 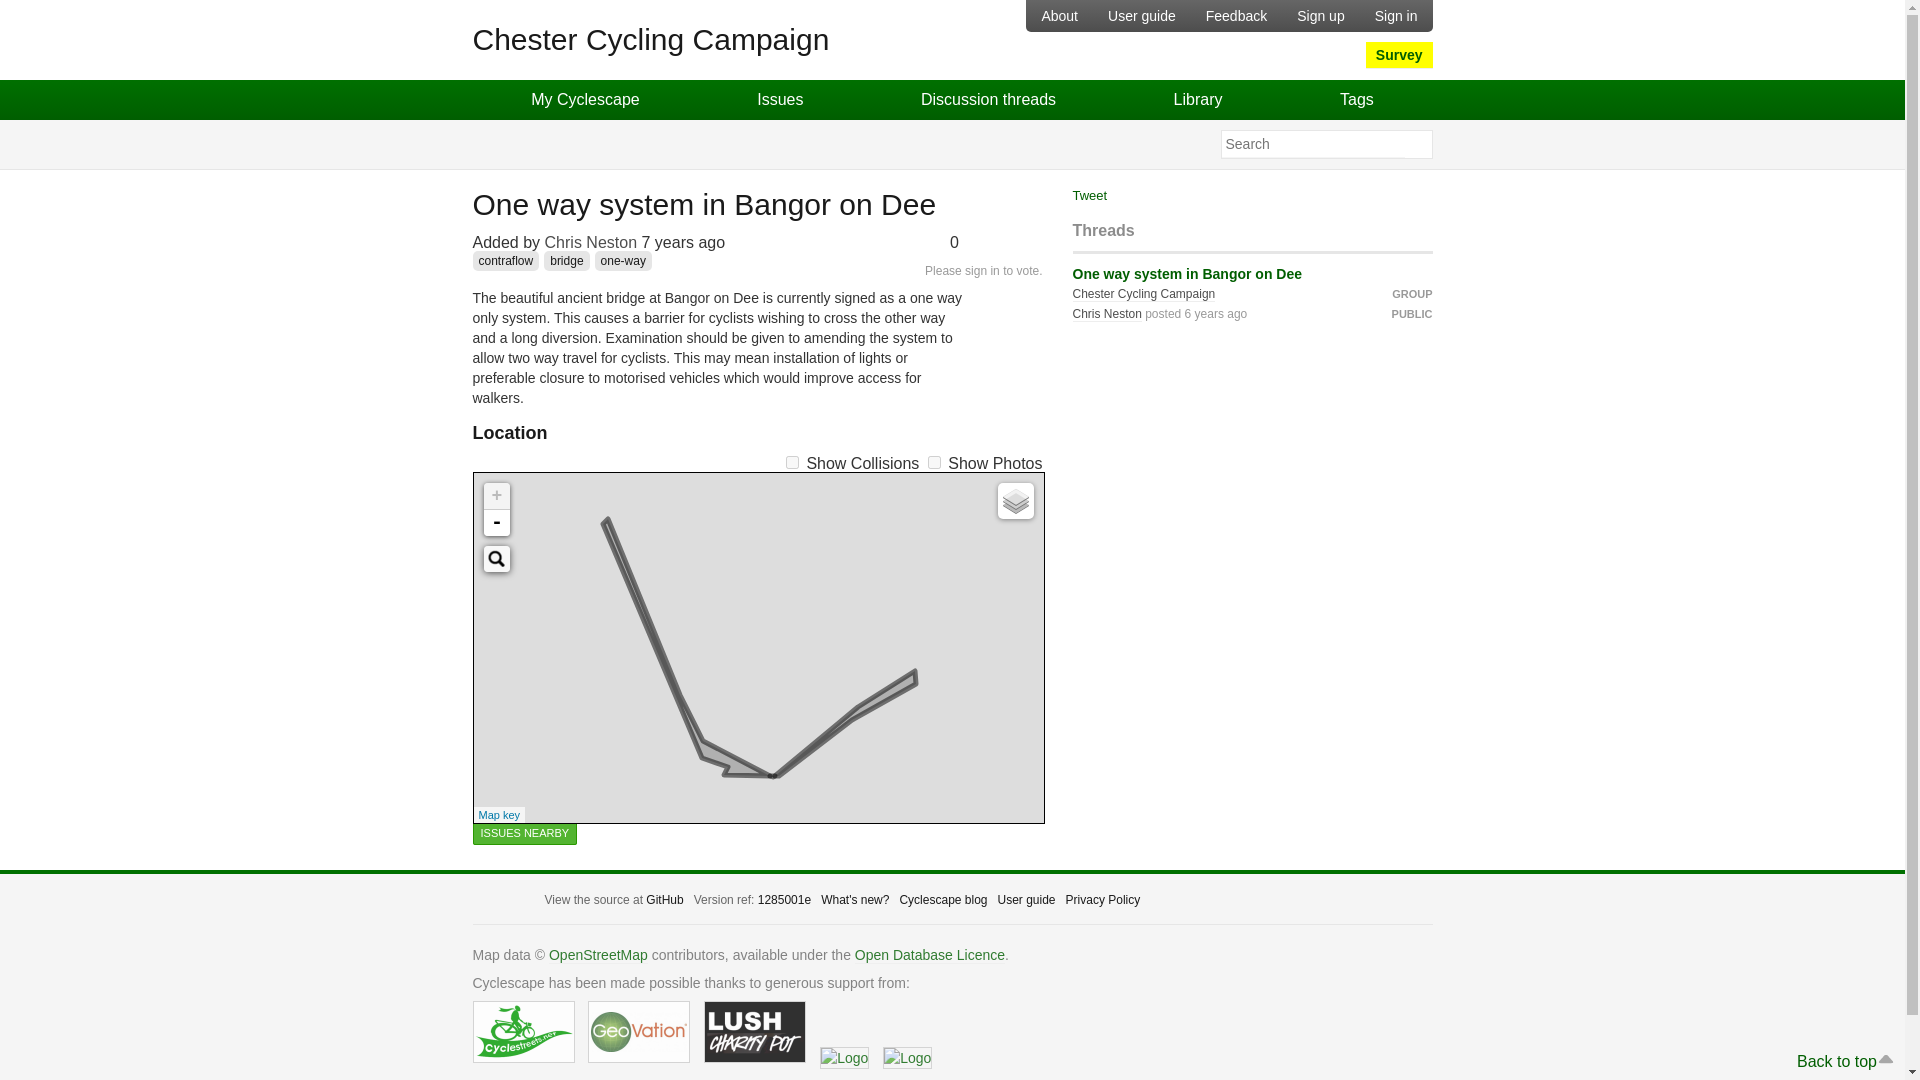 What do you see at coordinates (854, 900) in the screenshot?
I see `What's new?` at bounding box center [854, 900].